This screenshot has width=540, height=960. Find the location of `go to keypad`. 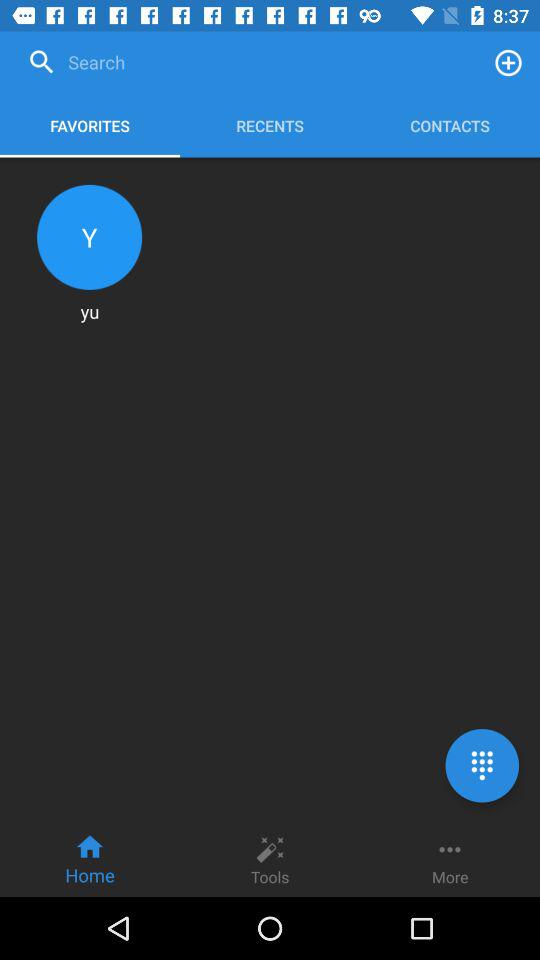

go to keypad is located at coordinates (482, 766).